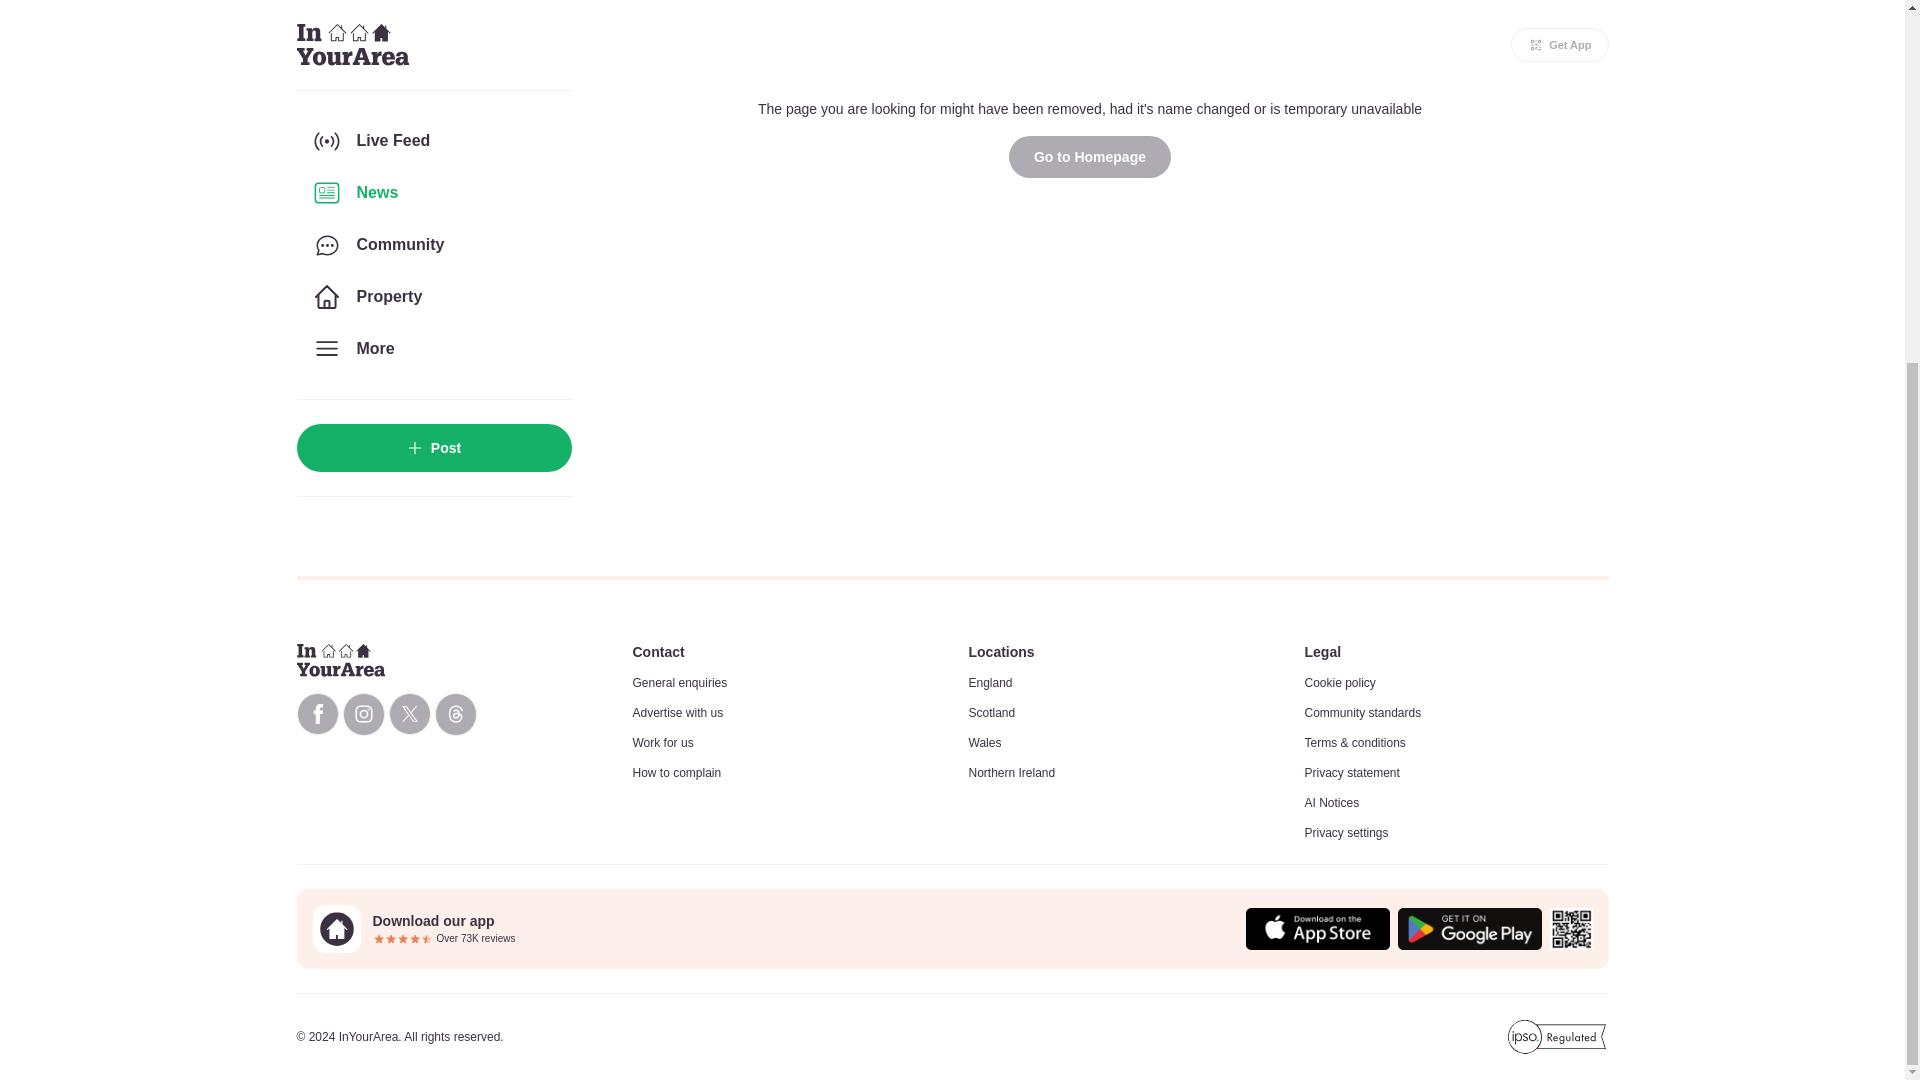 The height and width of the screenshot is (1080, 1920). I want to click on Go to Homepage, so click(1090, 157).